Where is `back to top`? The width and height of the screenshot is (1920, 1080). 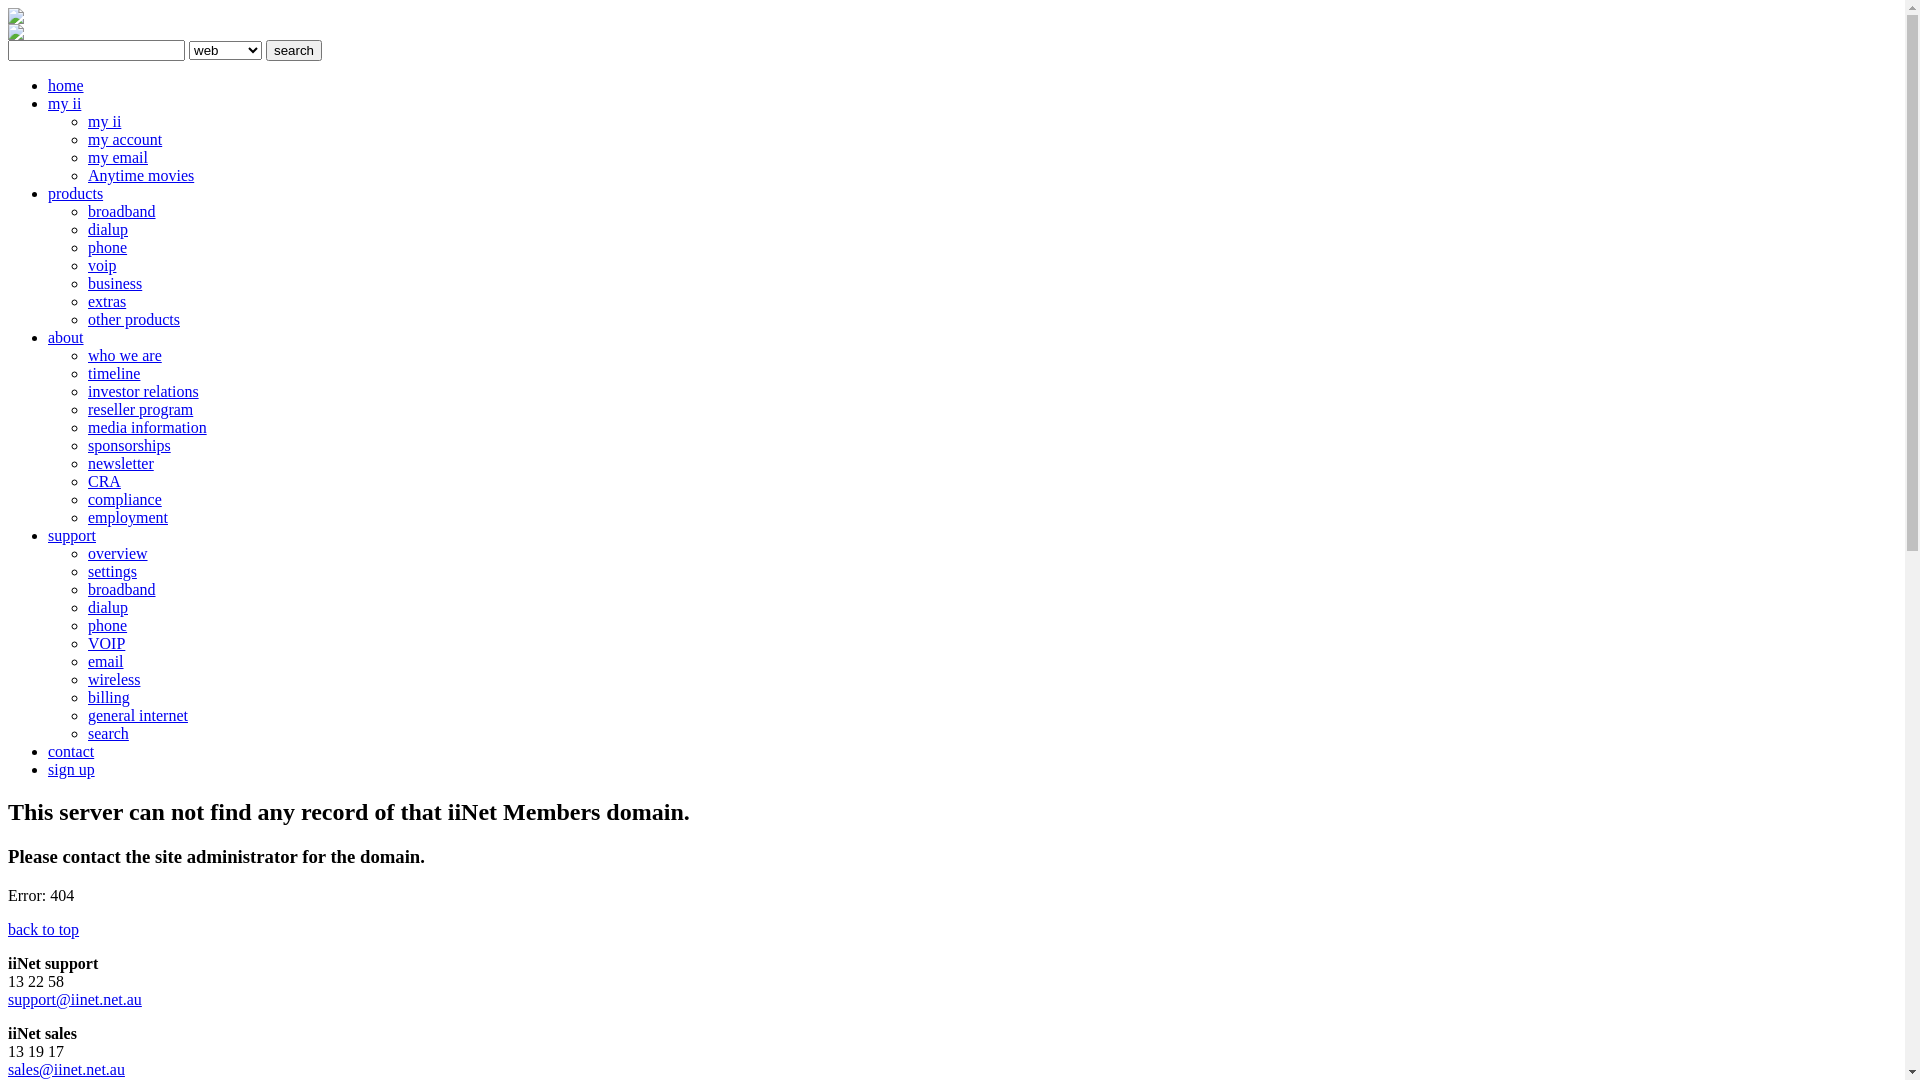 back to top is located at coordinates (44, 930).